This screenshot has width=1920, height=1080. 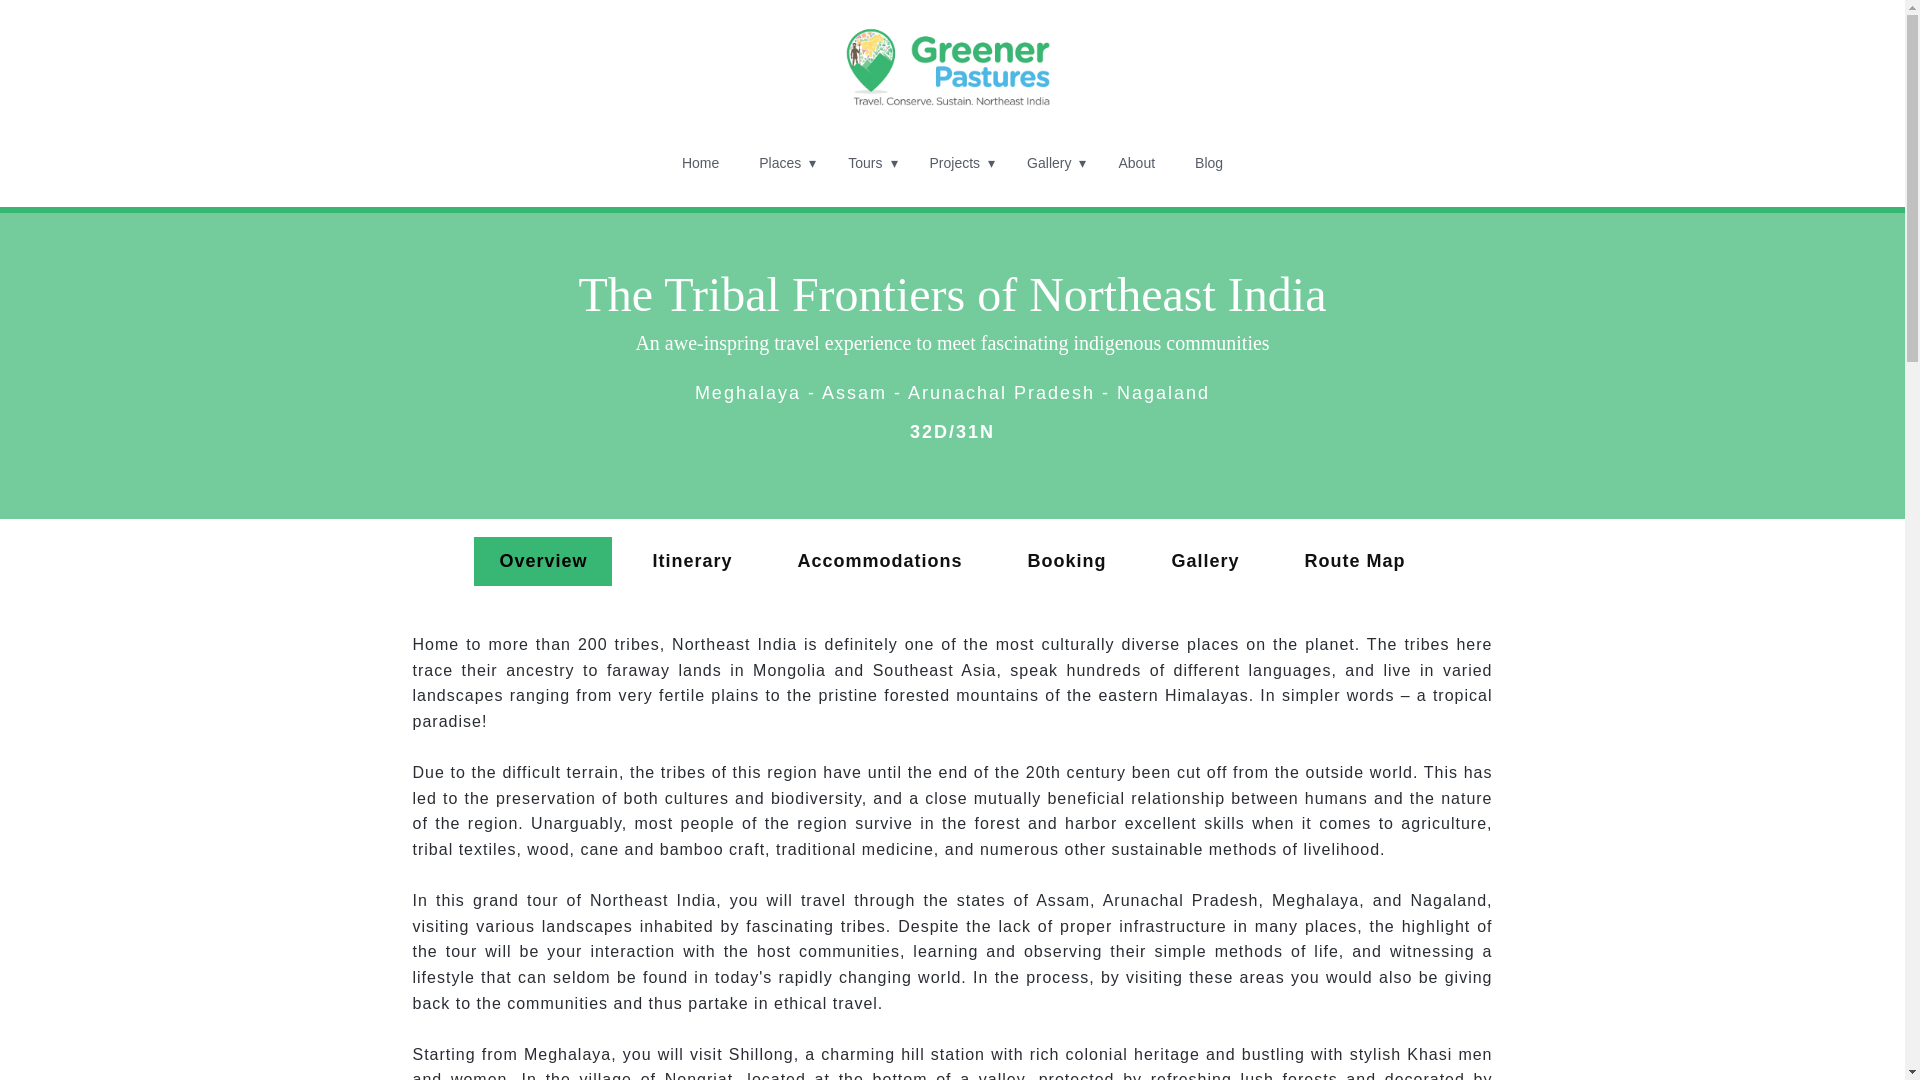 I want to click on Home, so click(x=700, y=162).